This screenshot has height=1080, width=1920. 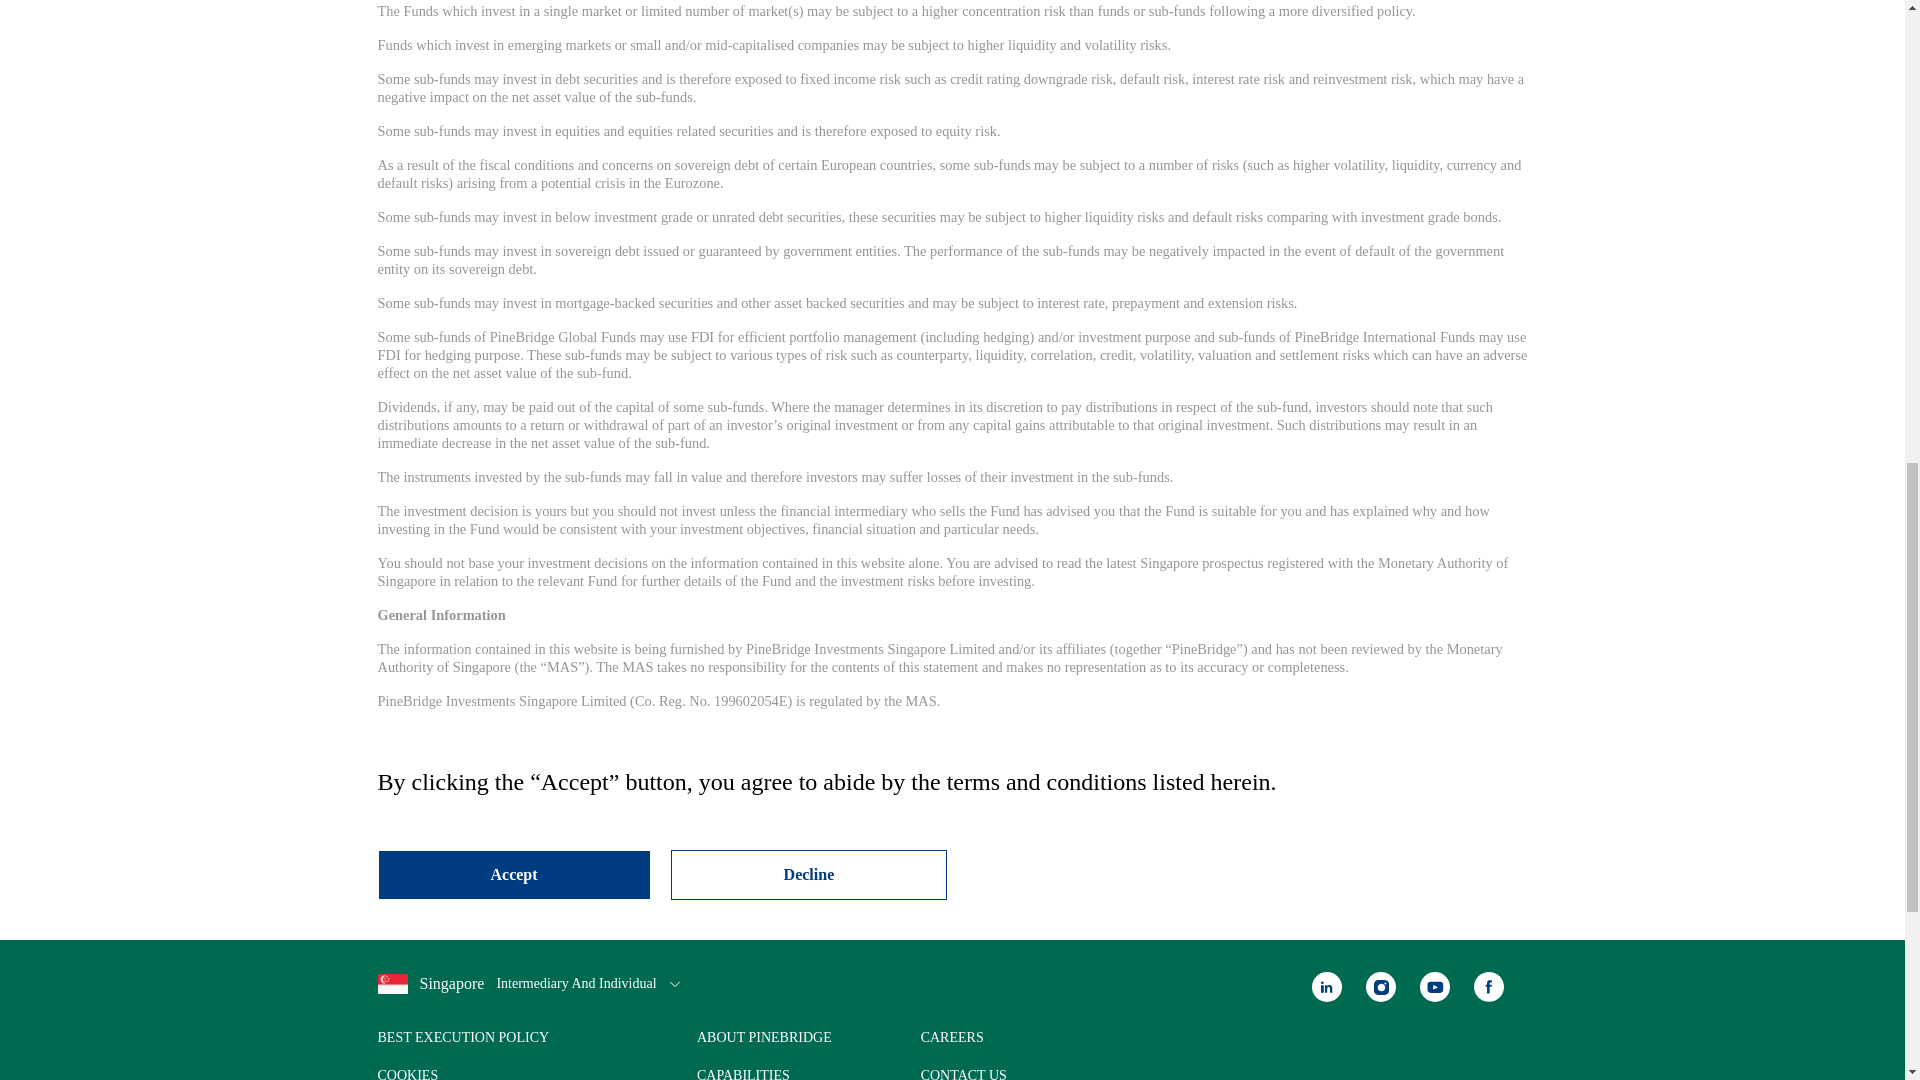 I want to click on Decline, so click(x=809, y=874).